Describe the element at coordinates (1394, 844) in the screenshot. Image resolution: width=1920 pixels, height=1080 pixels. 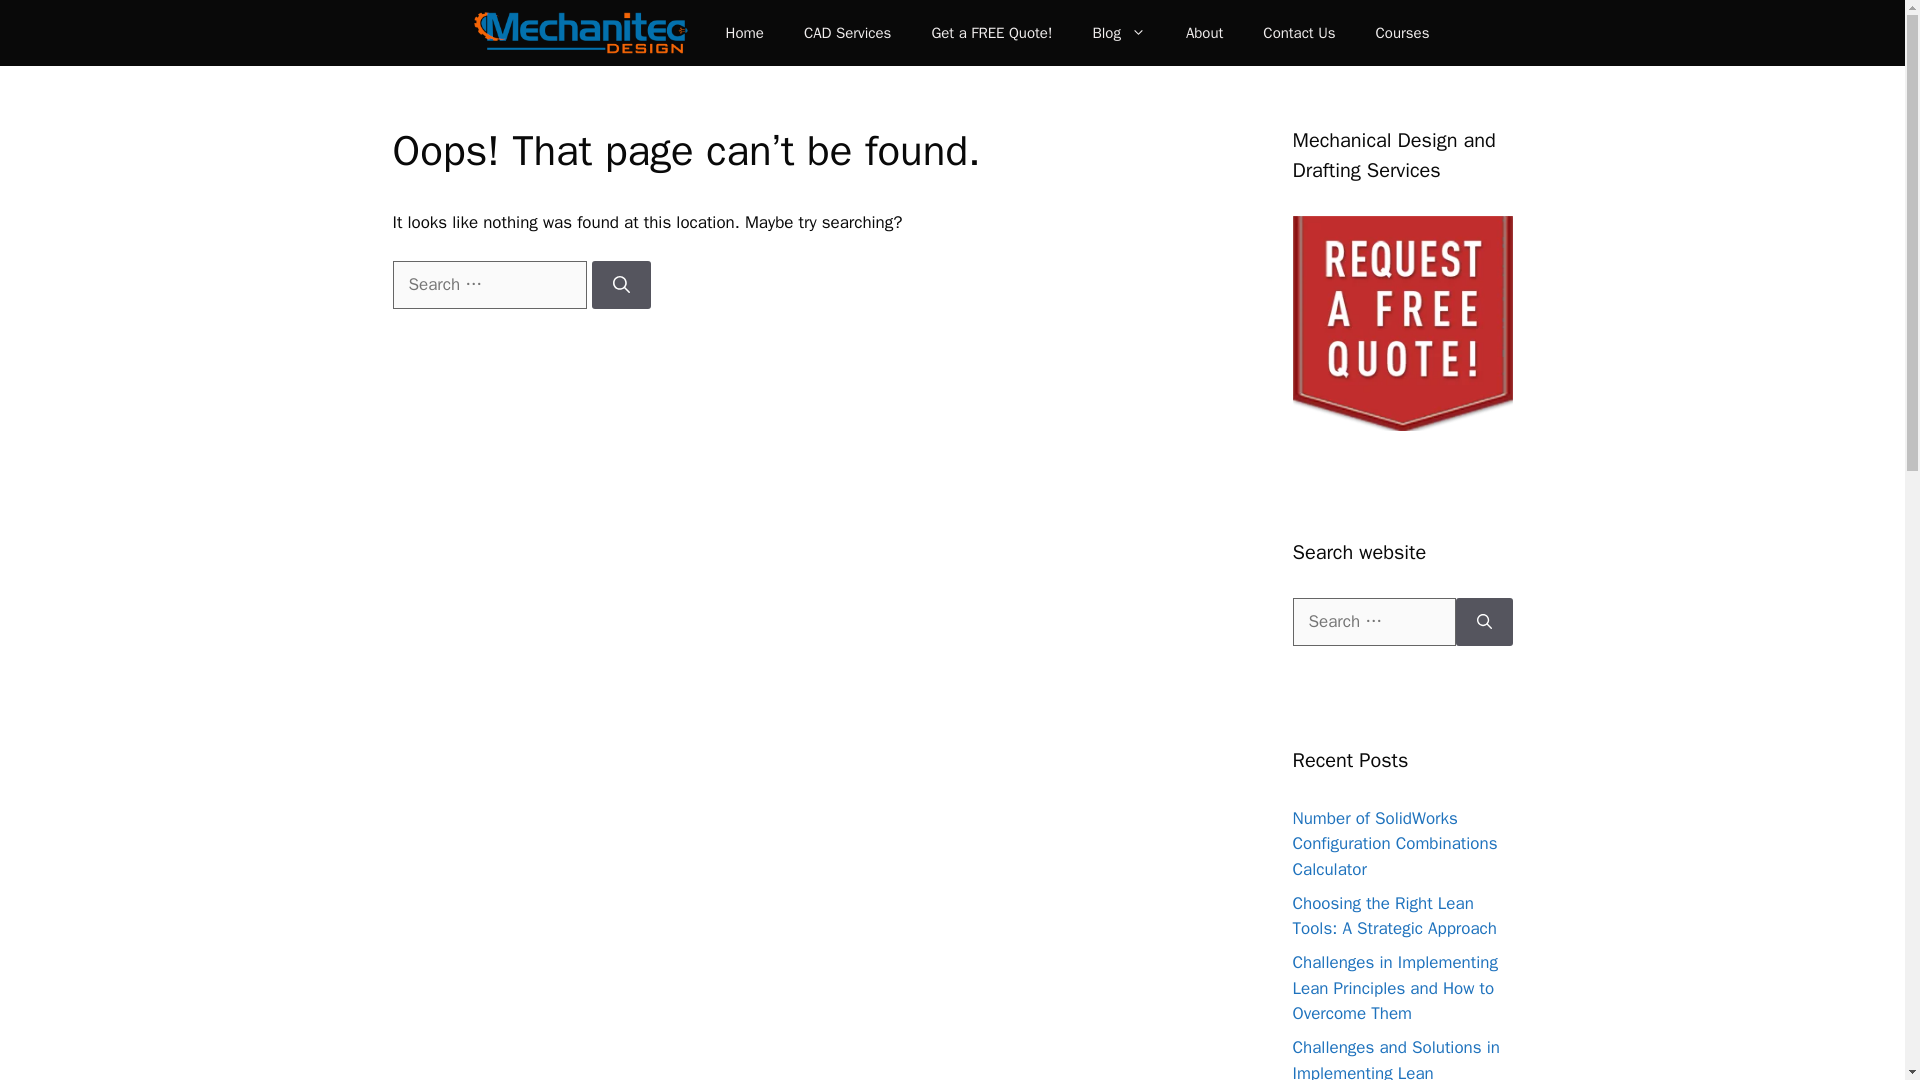
I see `Number of SolidWorks Configuration Combinations Calculator` at that location.